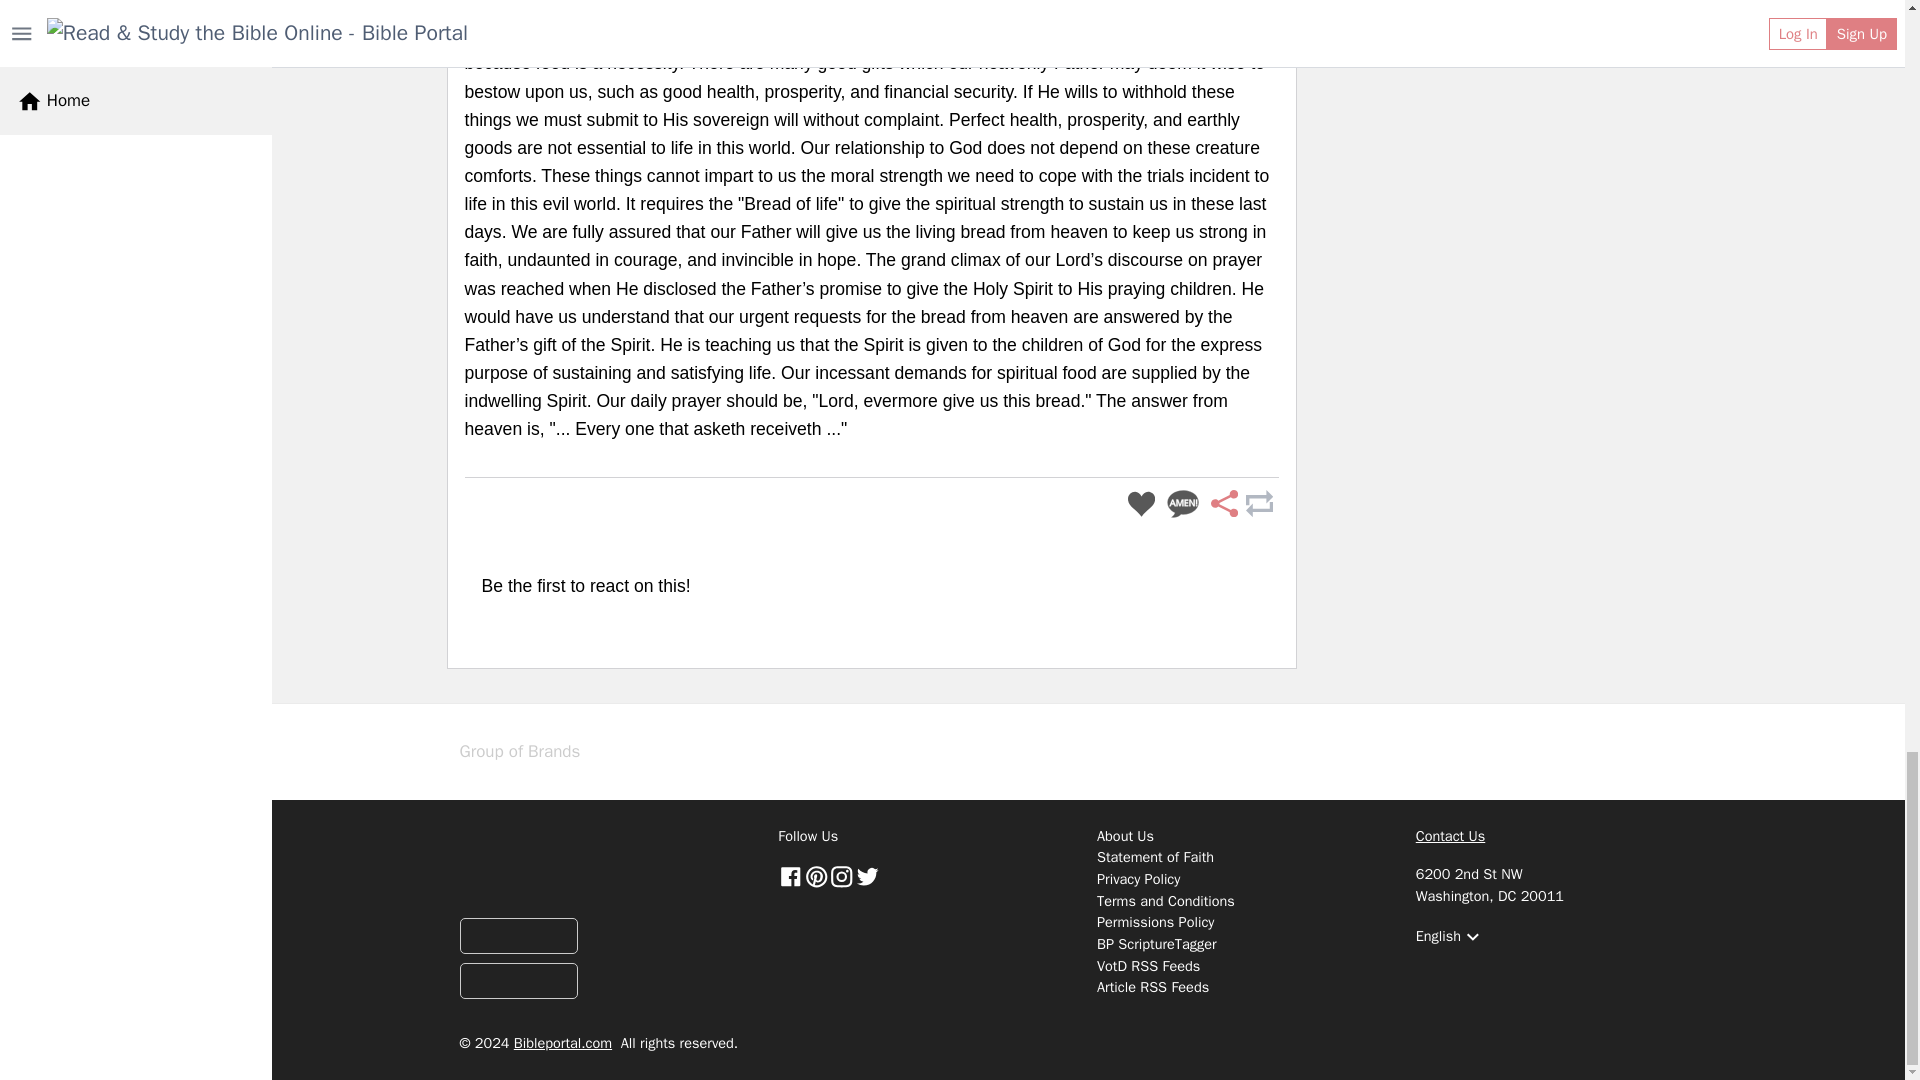 The height and width of the screenshot is (1080, 1920). I want to click on Amen, so click(1183, 504).